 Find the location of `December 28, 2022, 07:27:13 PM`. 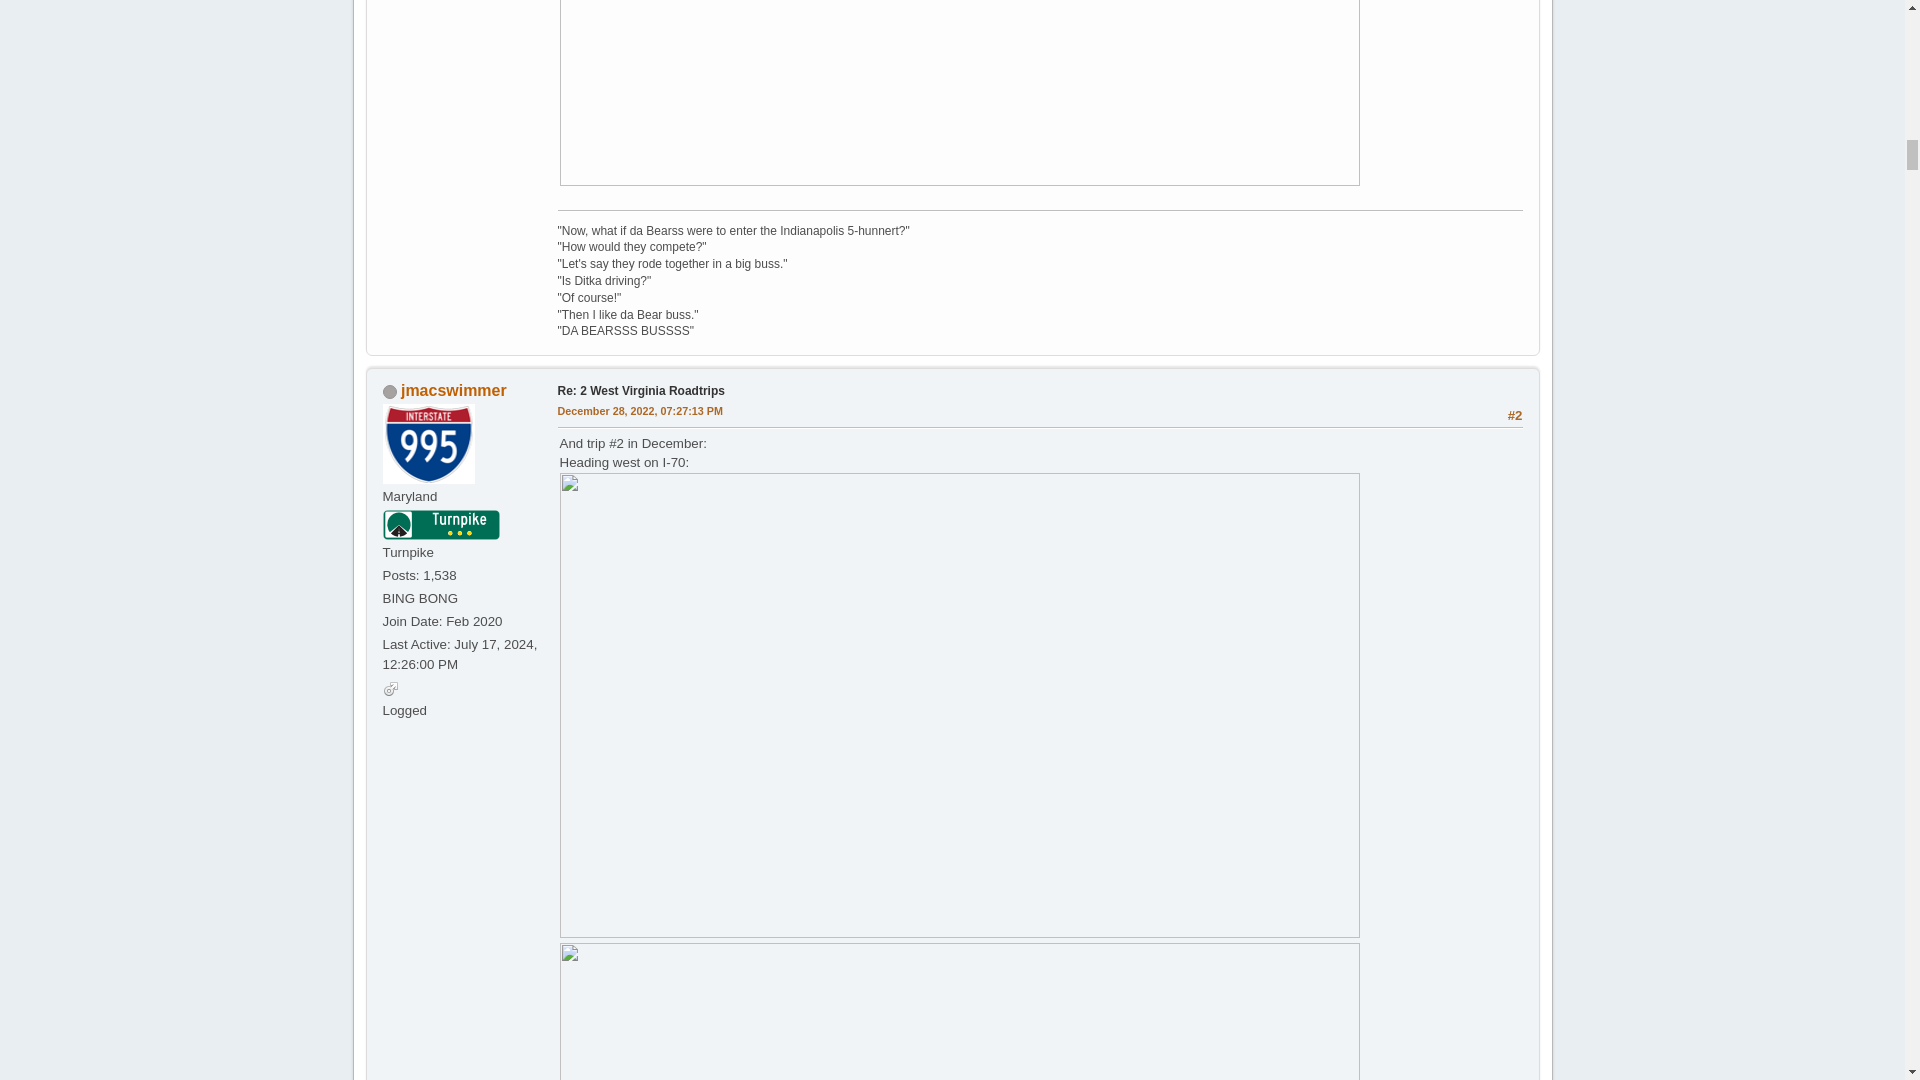

December 28, 2022, 07:27:13 PM is located at coordinates (640, 412).